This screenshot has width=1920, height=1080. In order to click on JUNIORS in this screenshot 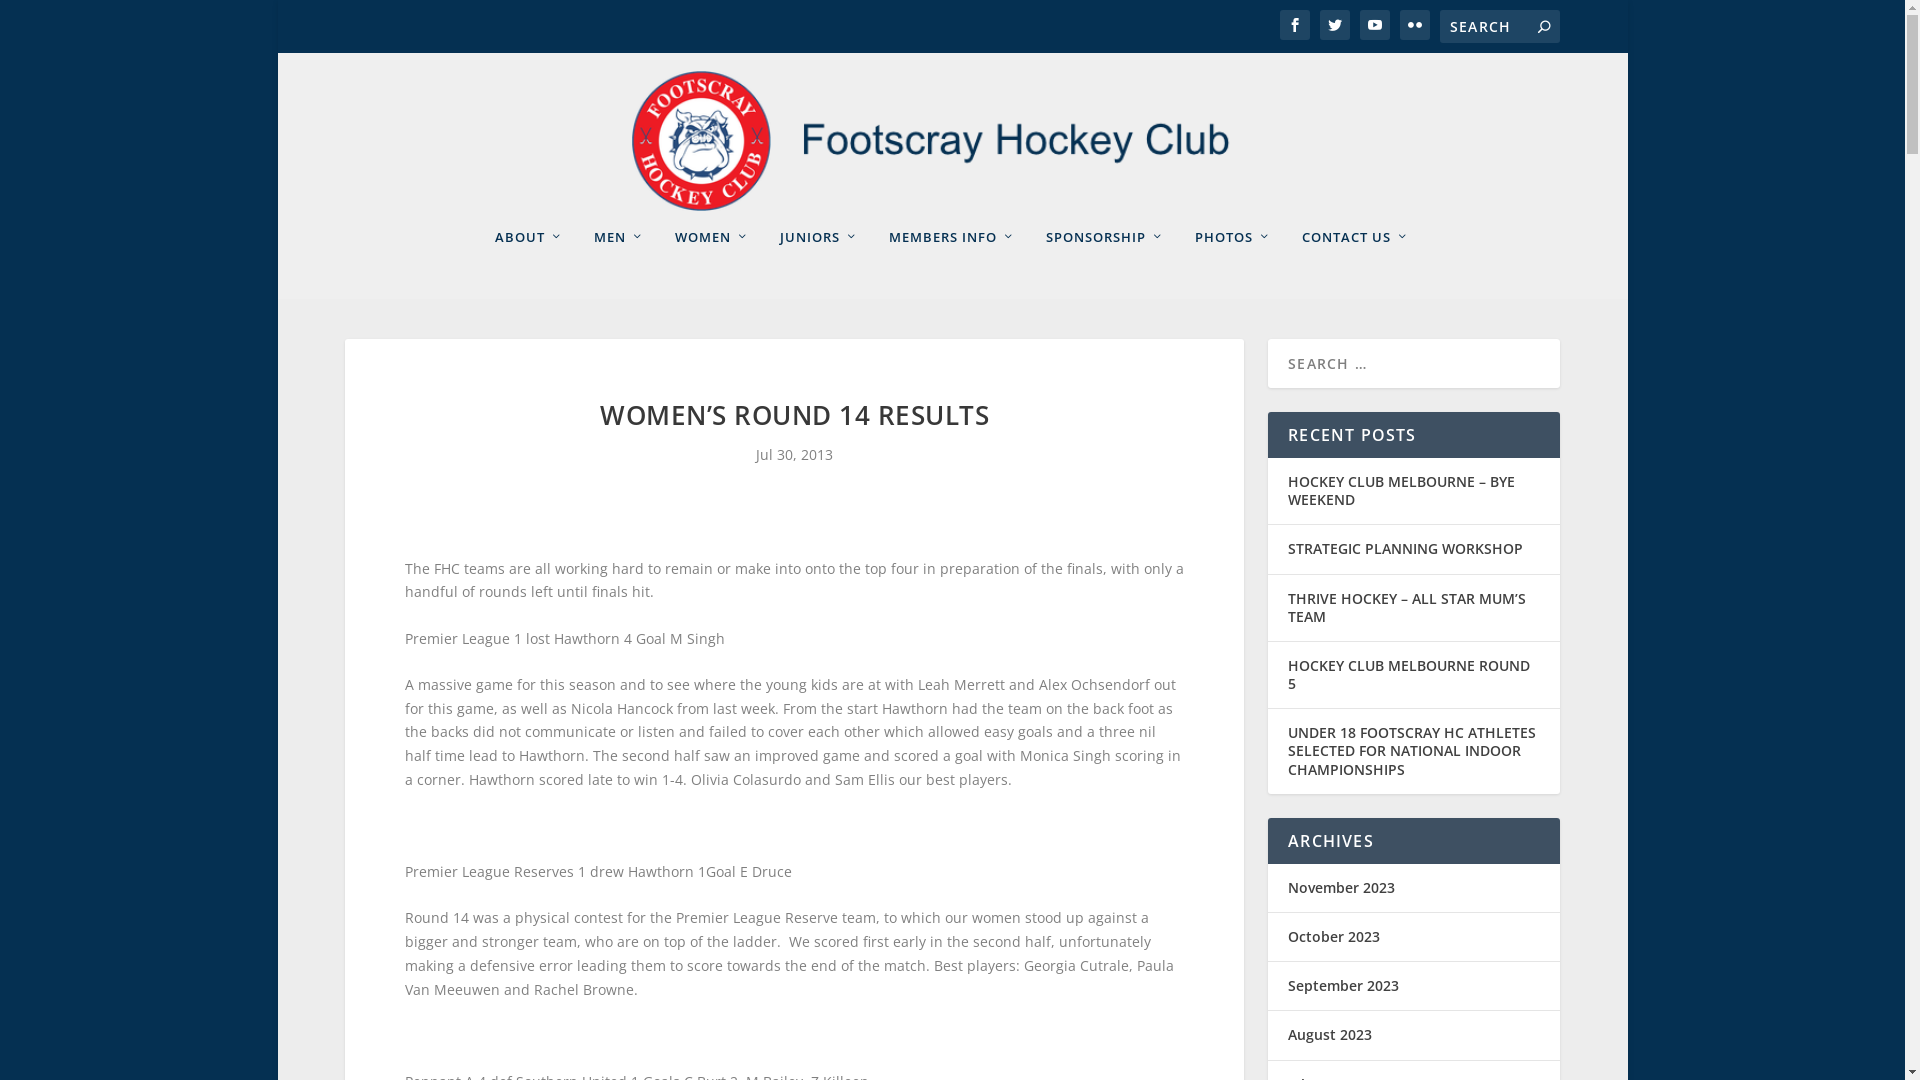, I will do `click(820, 264)`.